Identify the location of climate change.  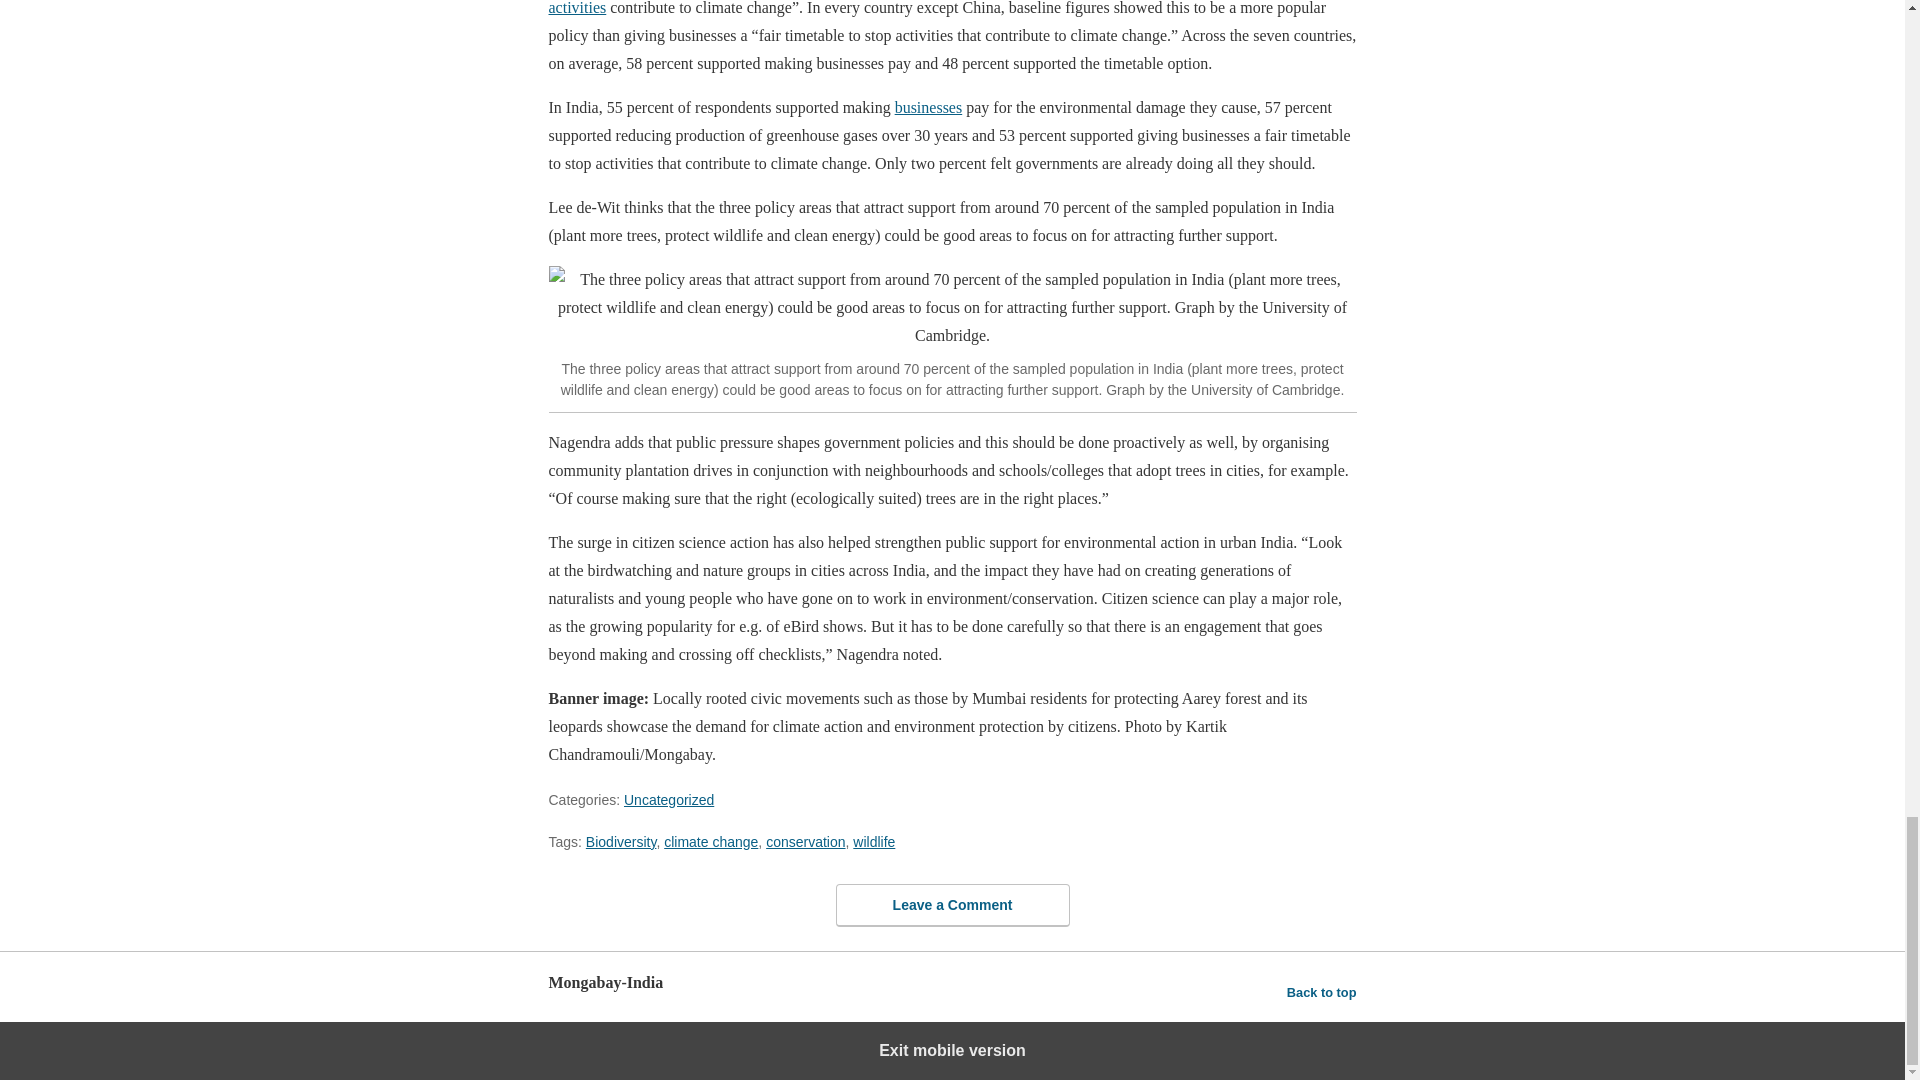
(711, 841).